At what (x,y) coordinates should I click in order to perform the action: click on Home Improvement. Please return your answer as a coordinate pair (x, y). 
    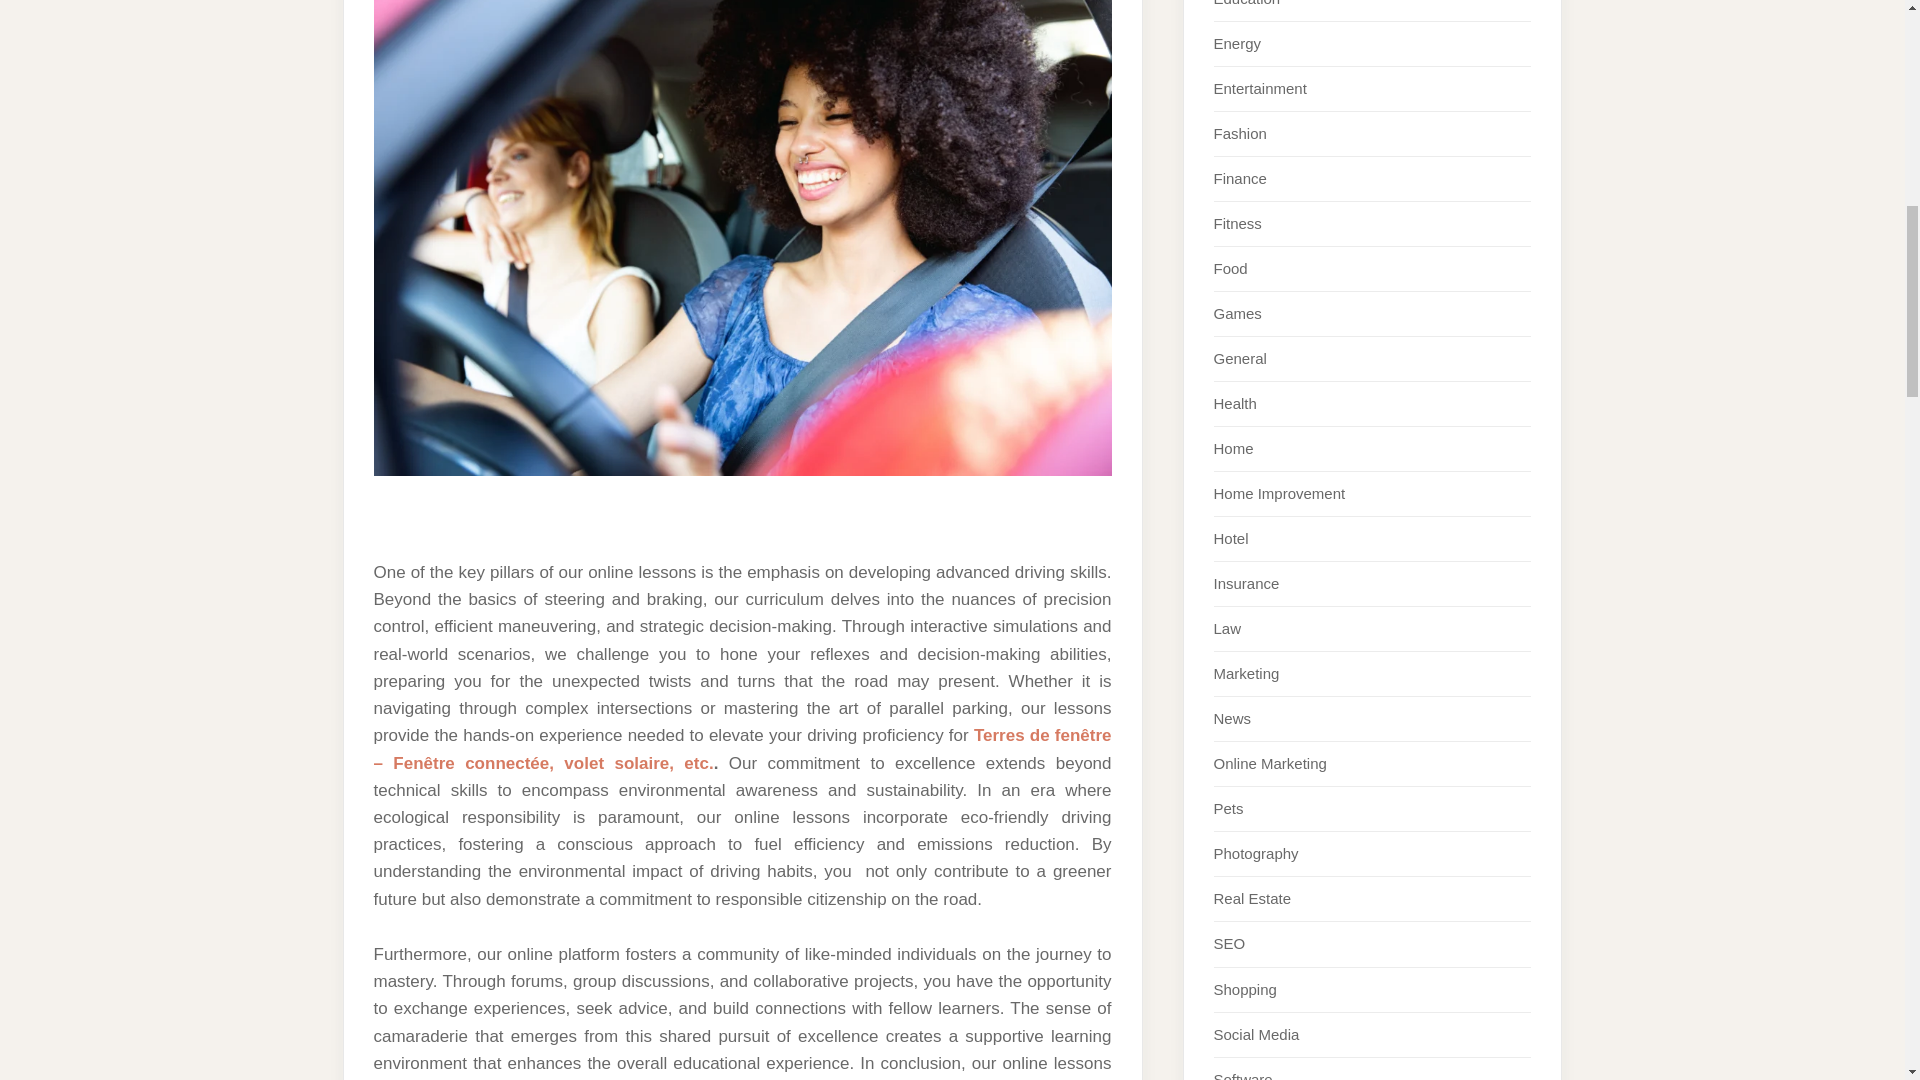
    Looking at the image, I should click on (1279, 493).